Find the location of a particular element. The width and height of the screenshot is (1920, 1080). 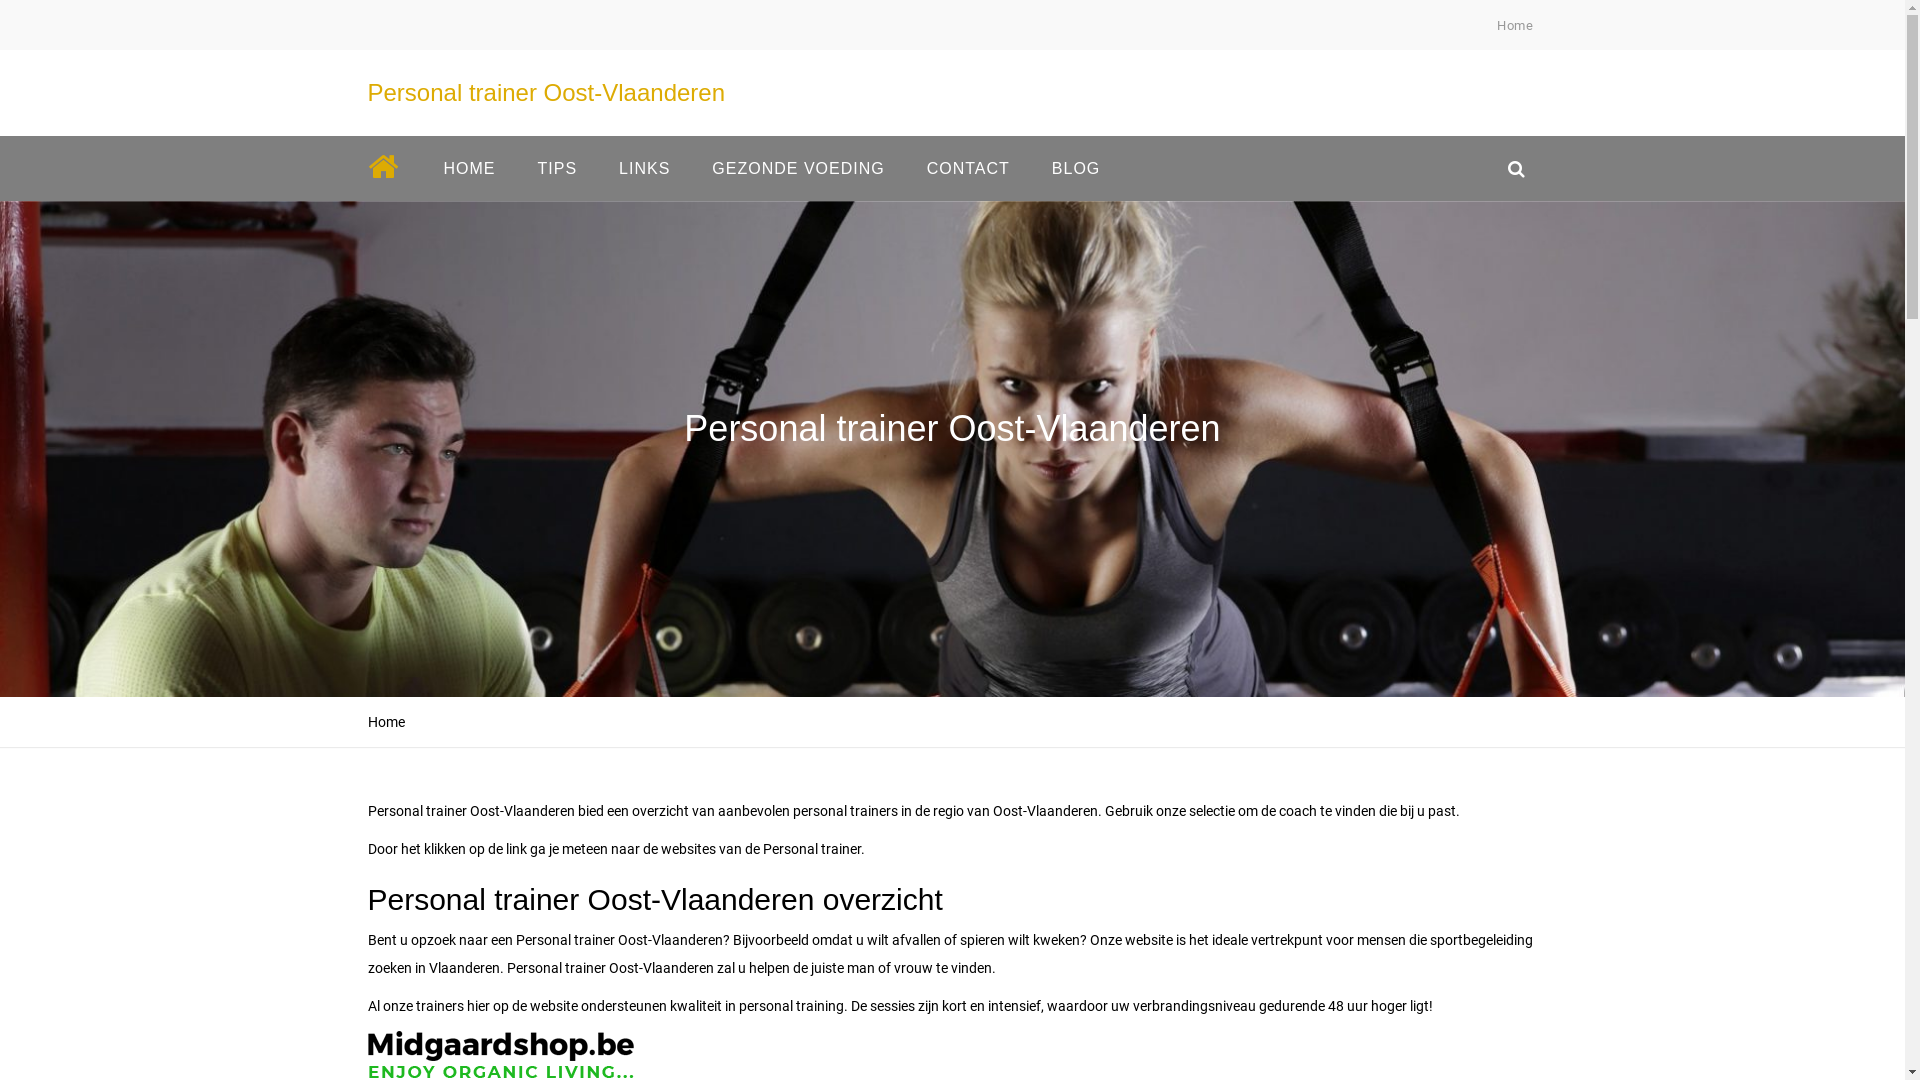

LINKS is located at coordinates (644, 168).